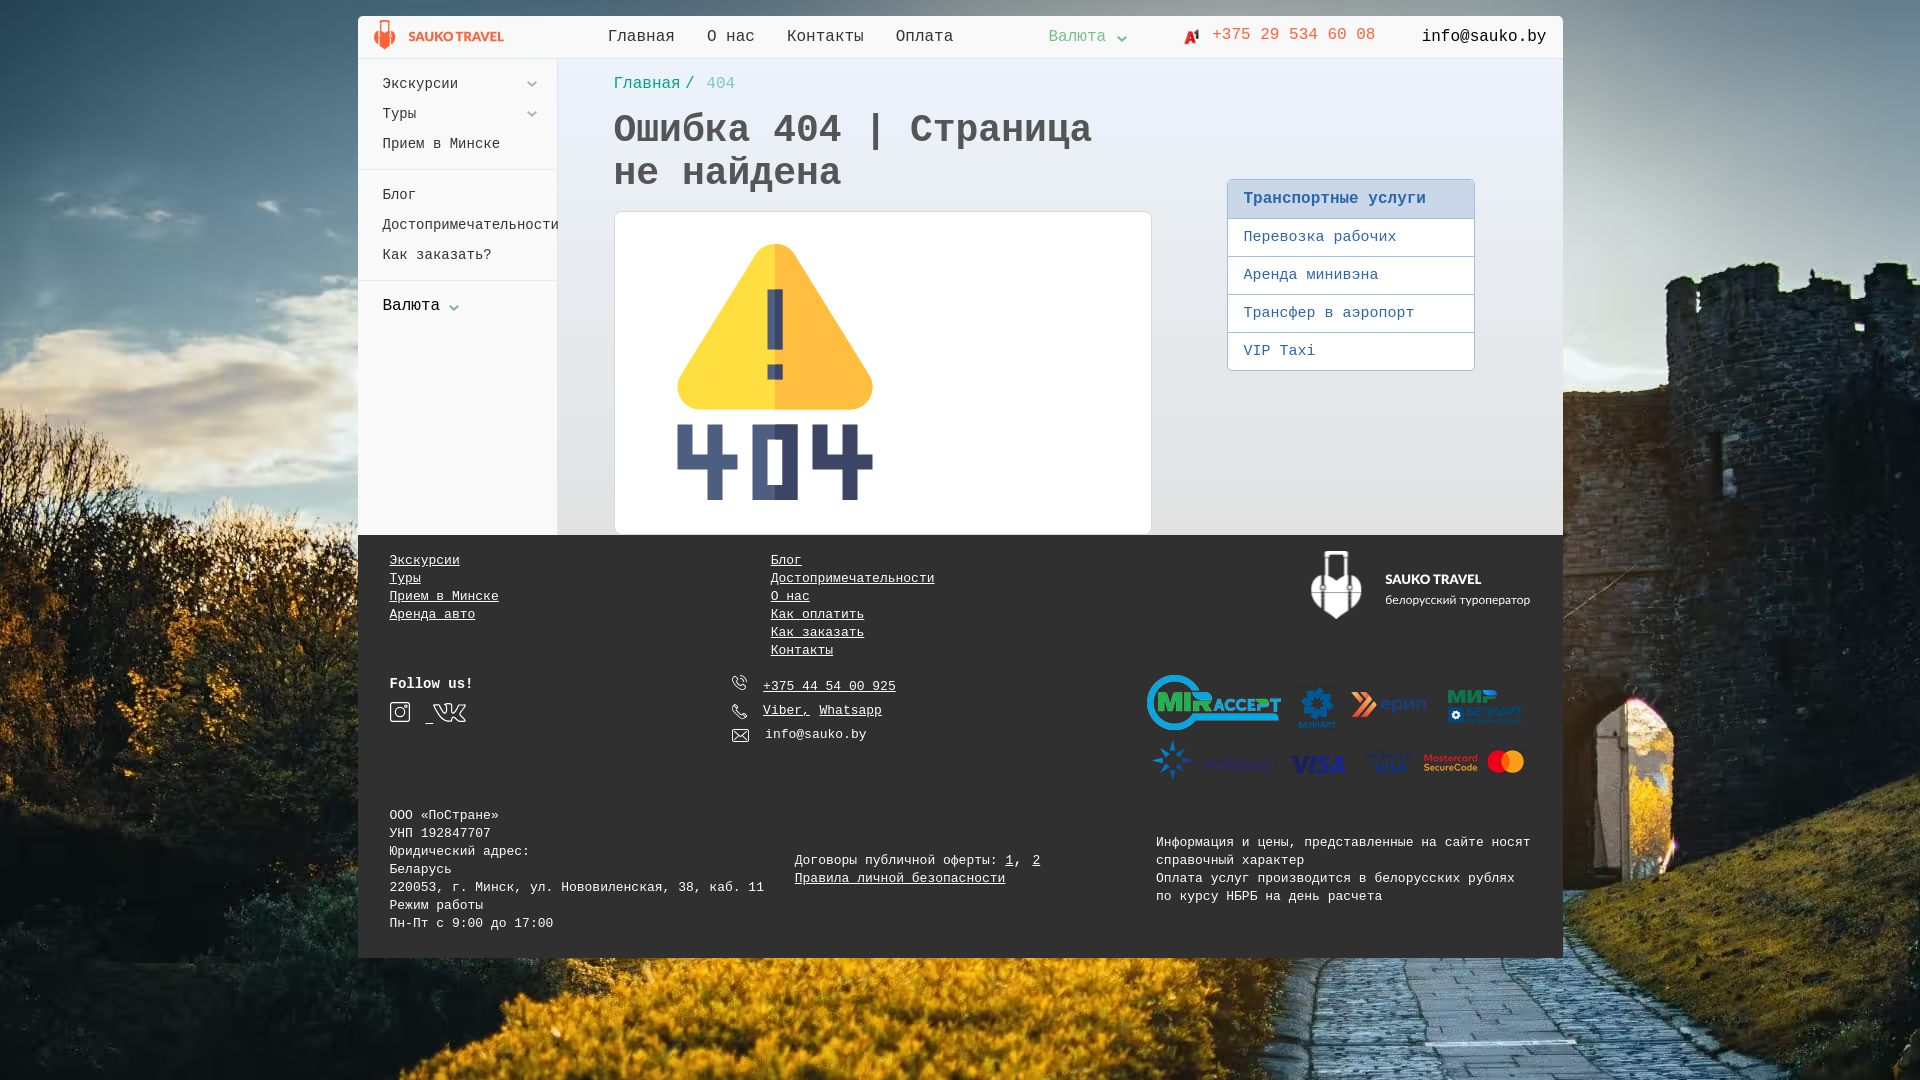  I want to click on VIP Taxi, so click(1351, 352).